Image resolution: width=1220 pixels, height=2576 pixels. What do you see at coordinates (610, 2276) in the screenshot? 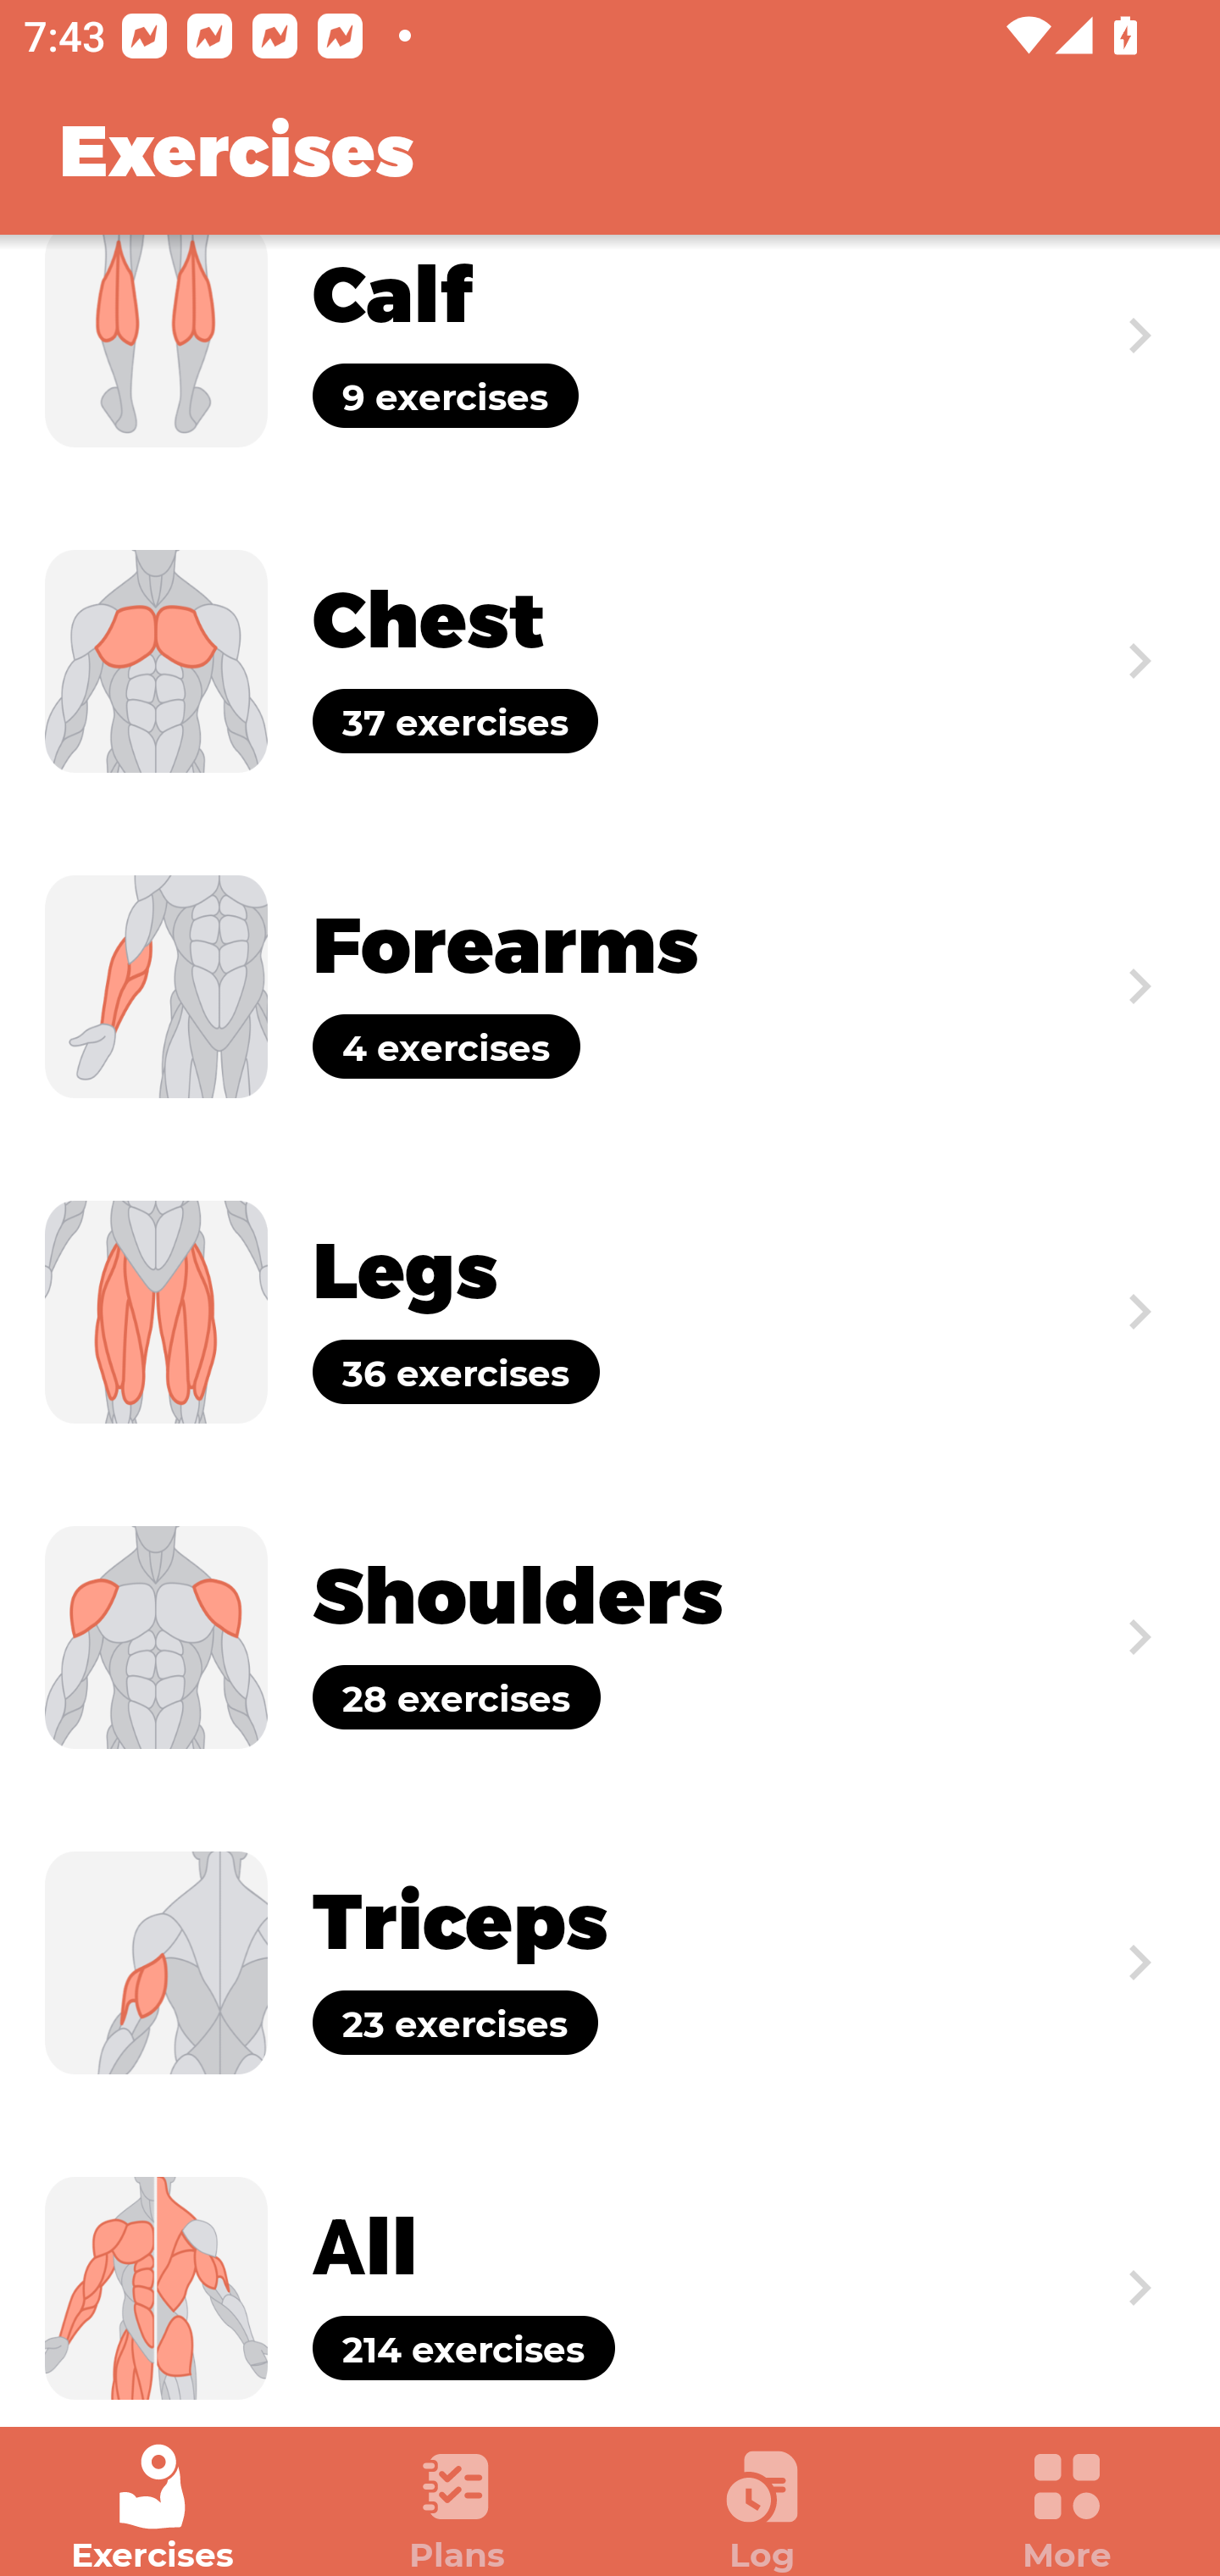
I see `Exercise Аll 214 exercises` at bounding box center [610, 2276].